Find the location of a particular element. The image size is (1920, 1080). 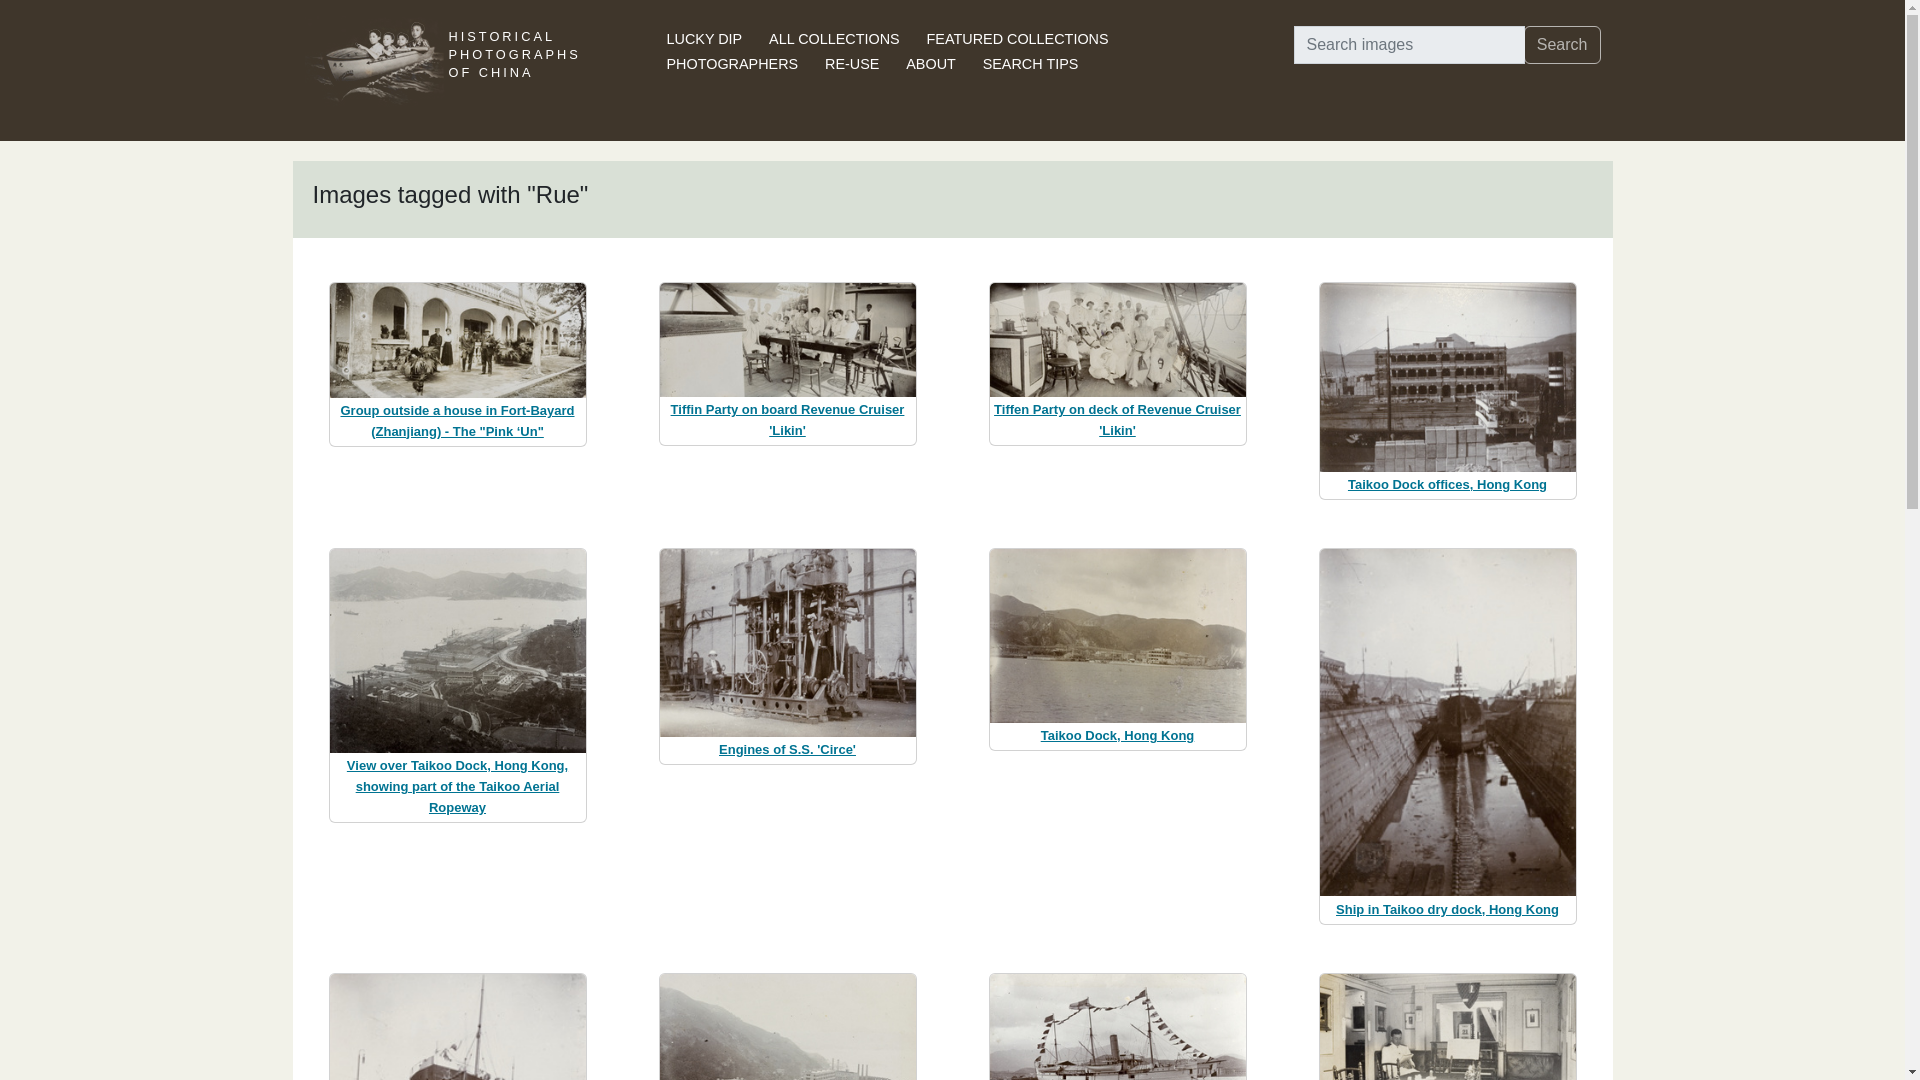

SEARCH TIPS is located at coordinates (1031, 64).